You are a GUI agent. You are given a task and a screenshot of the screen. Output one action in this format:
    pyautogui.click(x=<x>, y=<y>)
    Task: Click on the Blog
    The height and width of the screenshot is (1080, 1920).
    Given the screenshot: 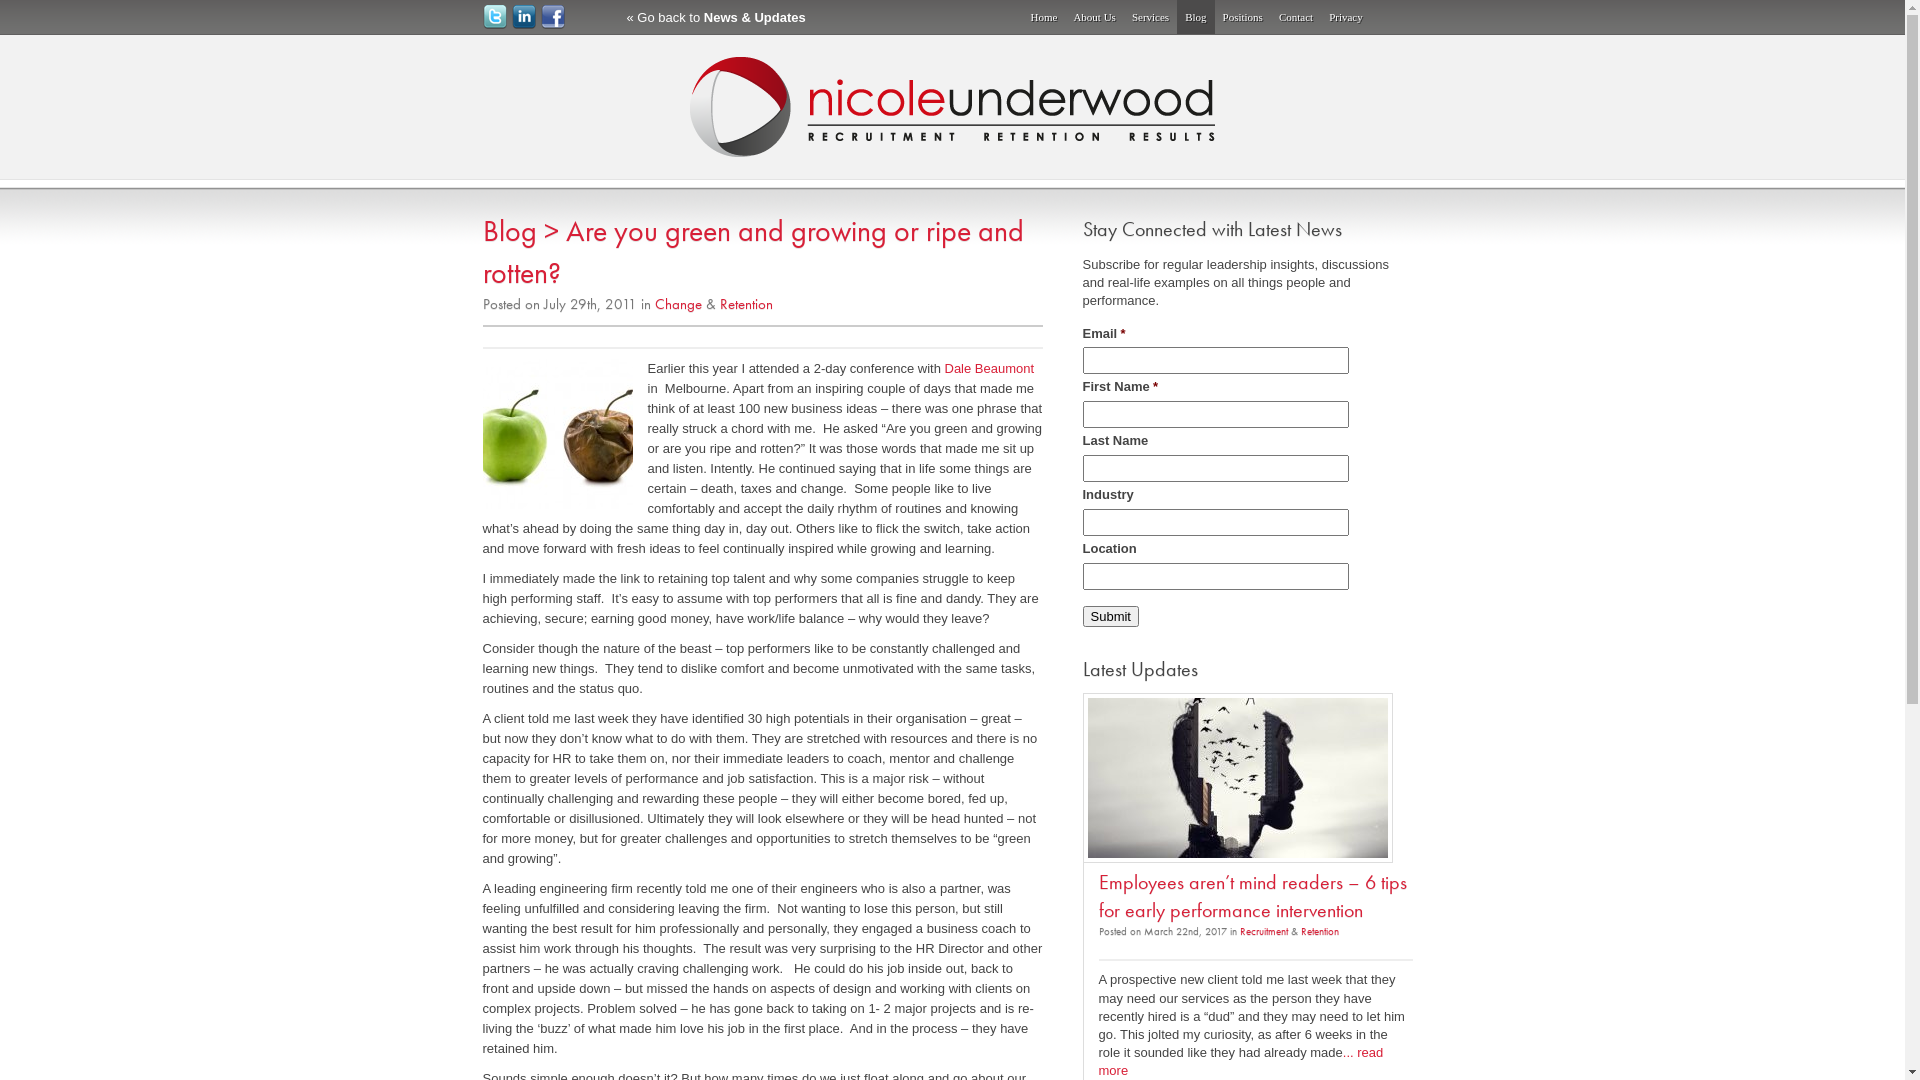 What is the action you would take?
    pyautogui.click(x=509, y=231)
    